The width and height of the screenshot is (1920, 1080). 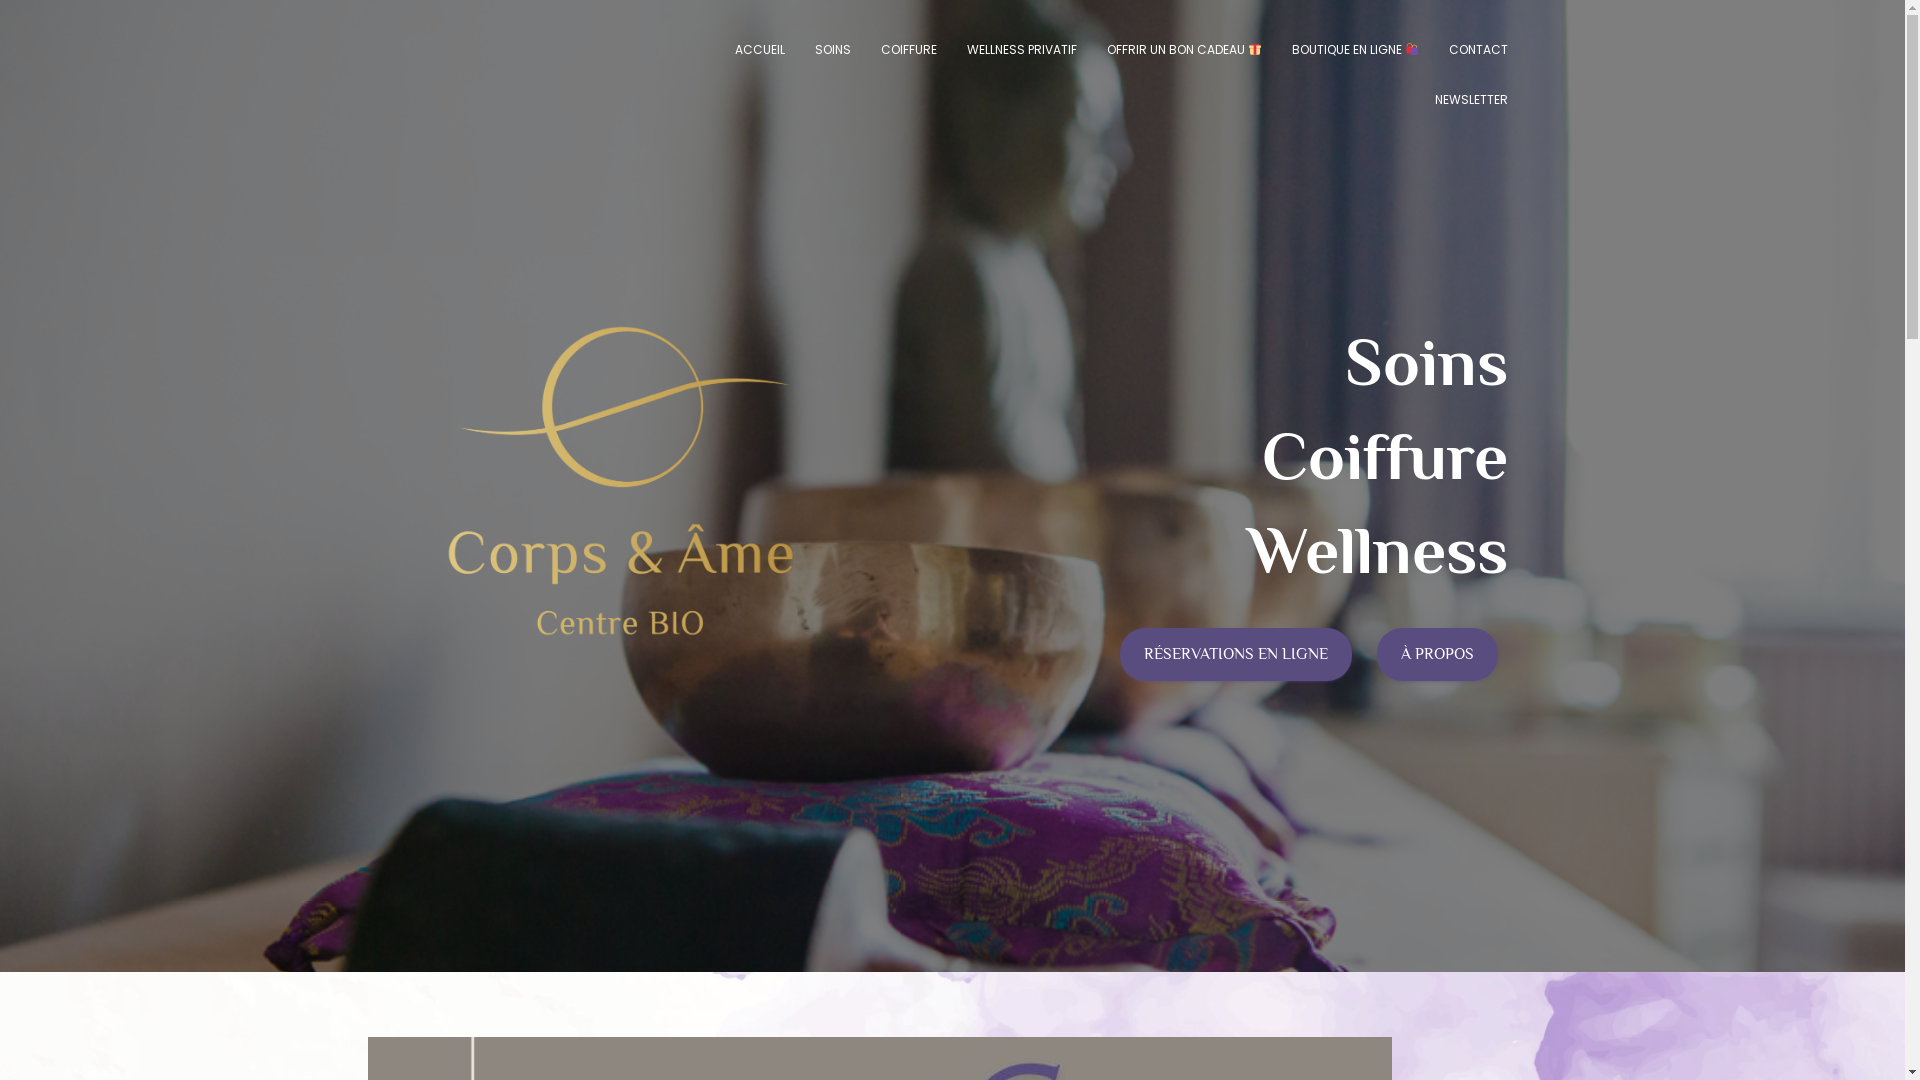 I want to click on SOINS, so click(x=833, y=50).